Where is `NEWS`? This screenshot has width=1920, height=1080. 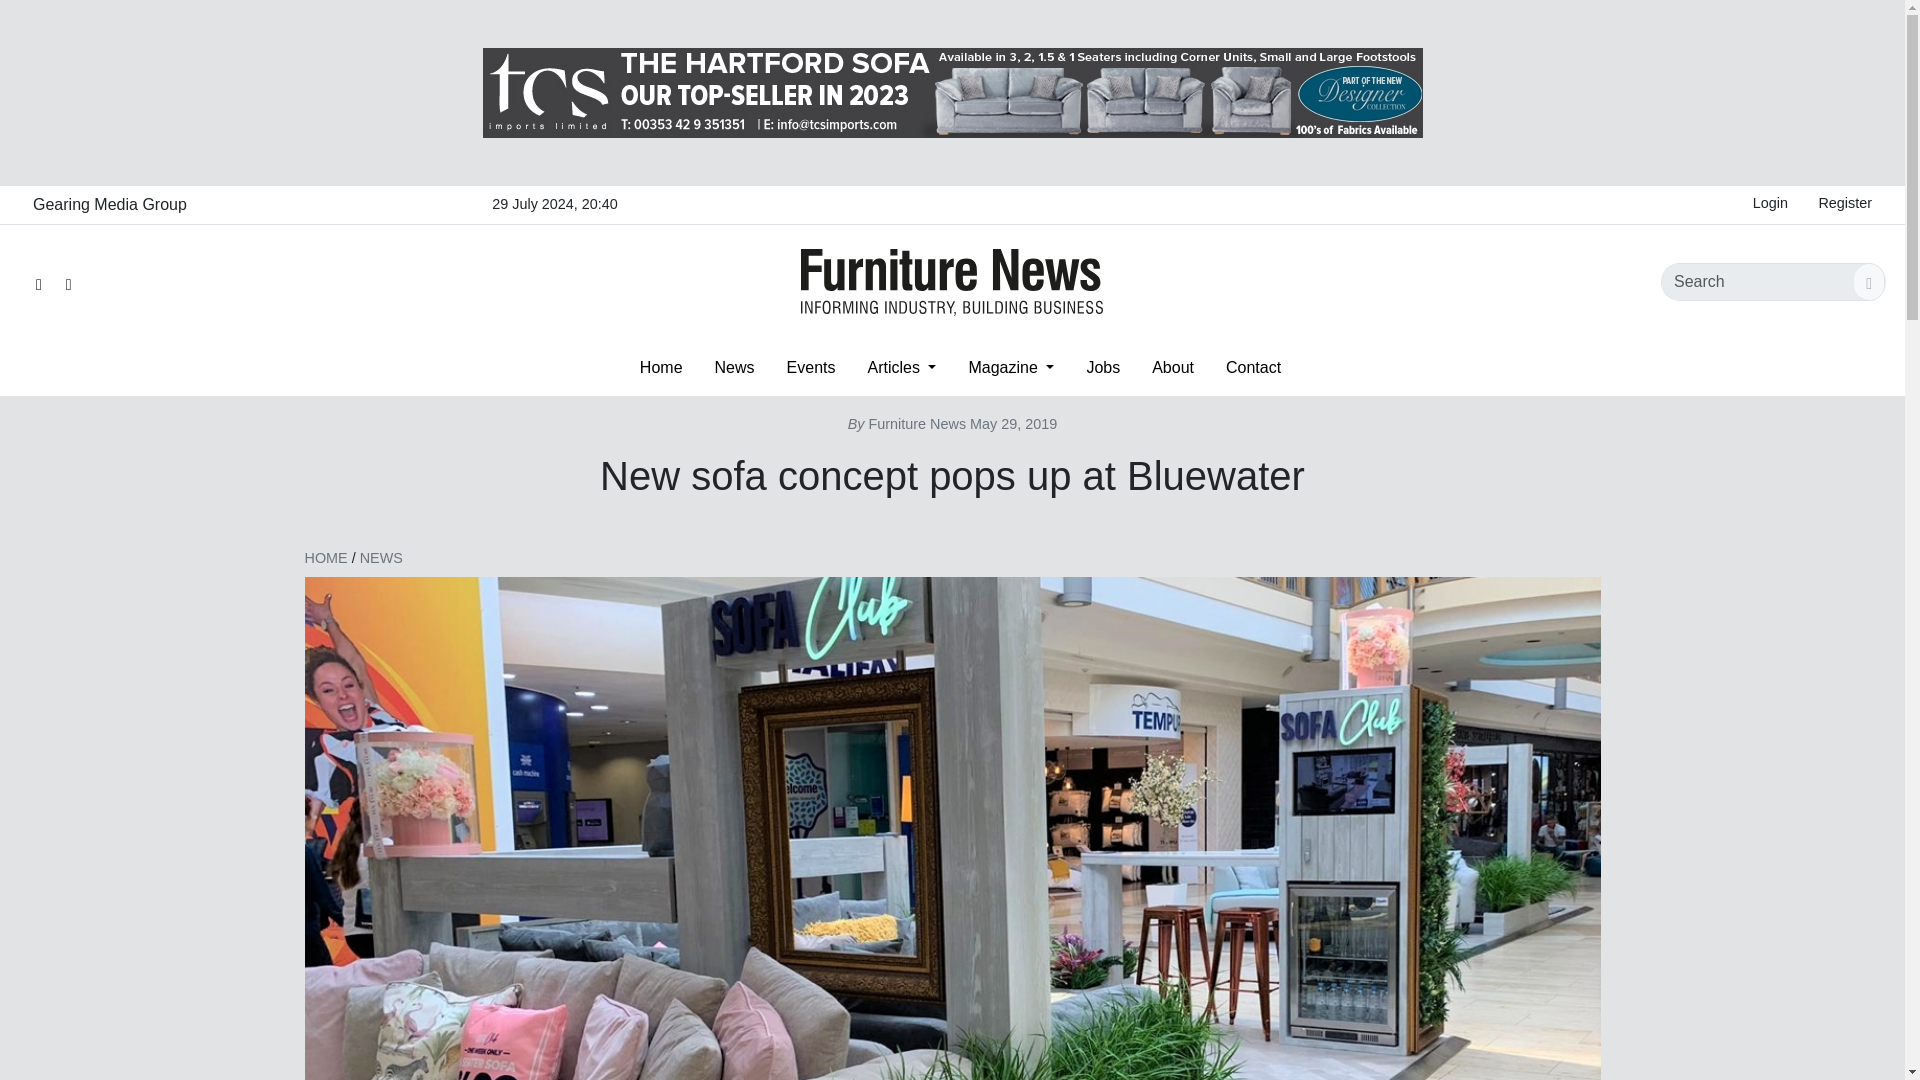 NEWS is located at coordinates (382, 557).